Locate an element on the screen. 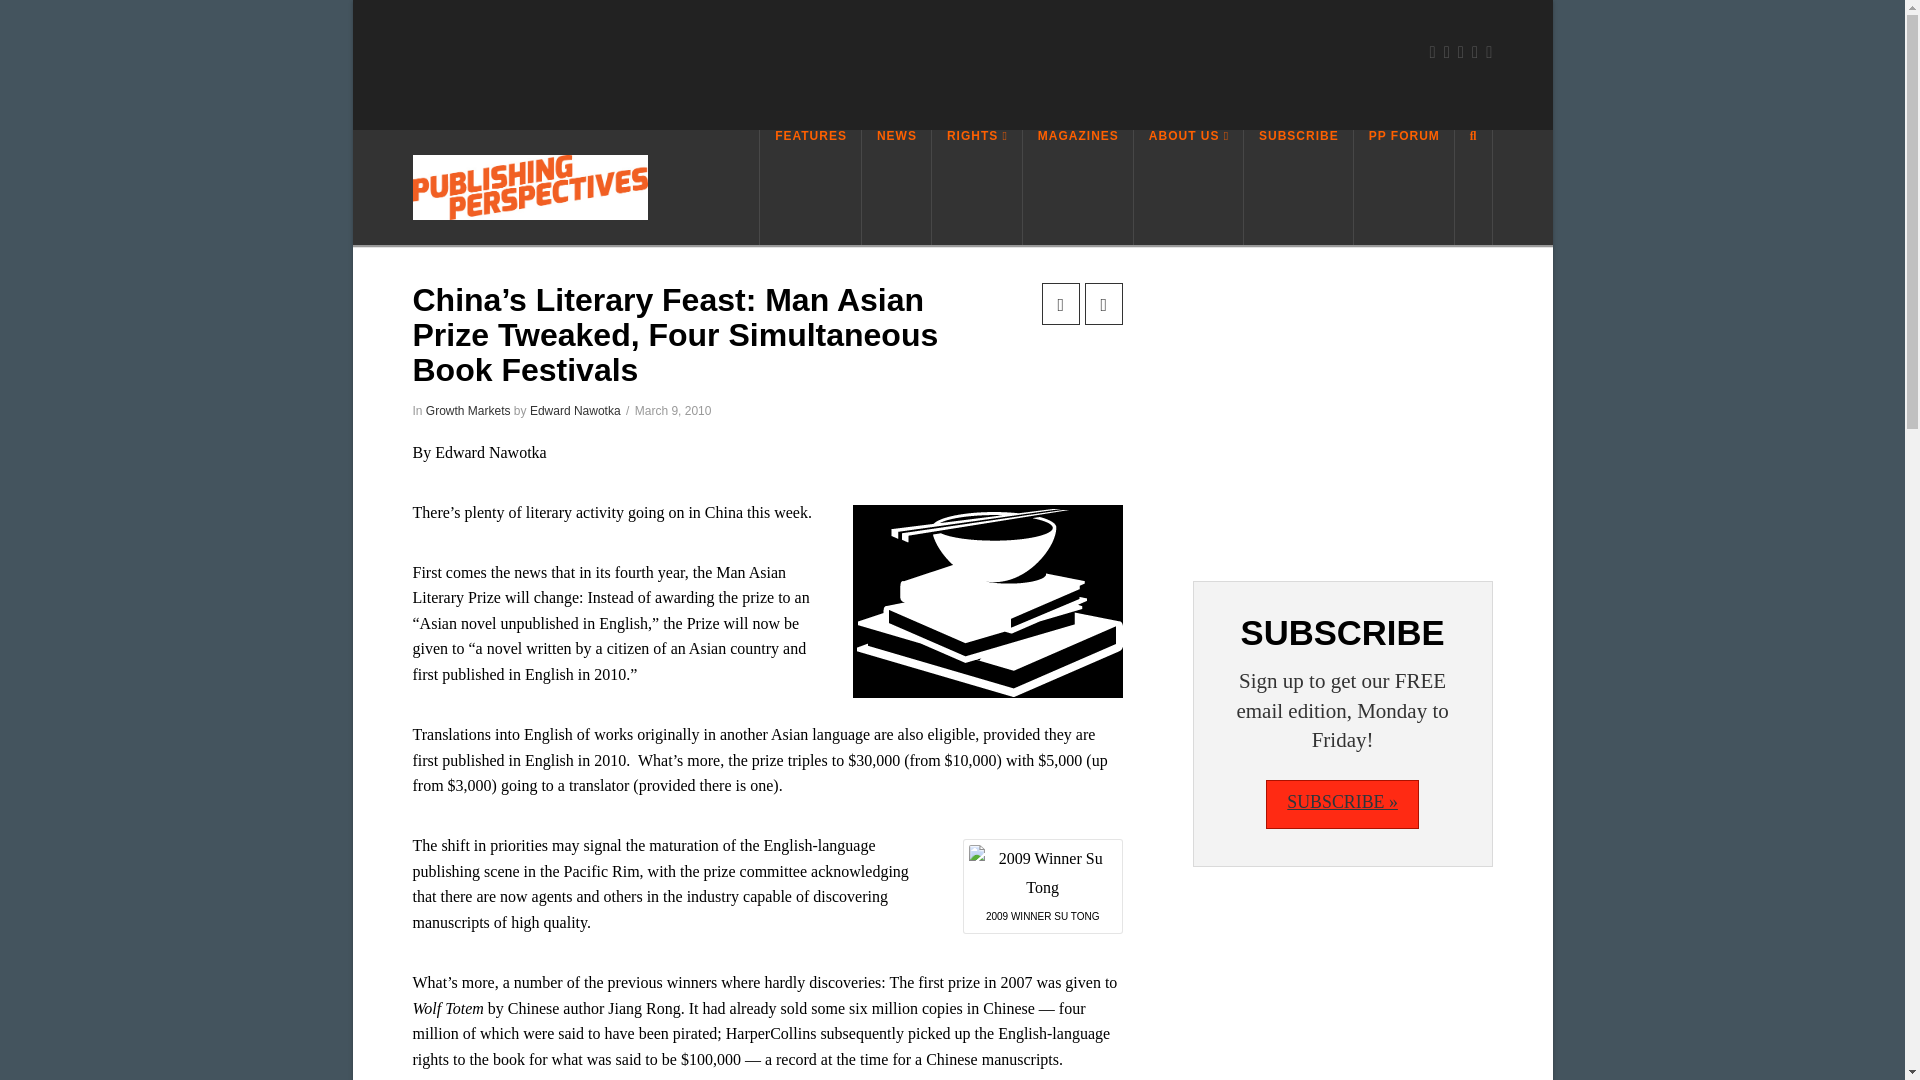 The width and height of the screenshot is (1920, 1080). Twitter is located at coordinates (1446, 52).